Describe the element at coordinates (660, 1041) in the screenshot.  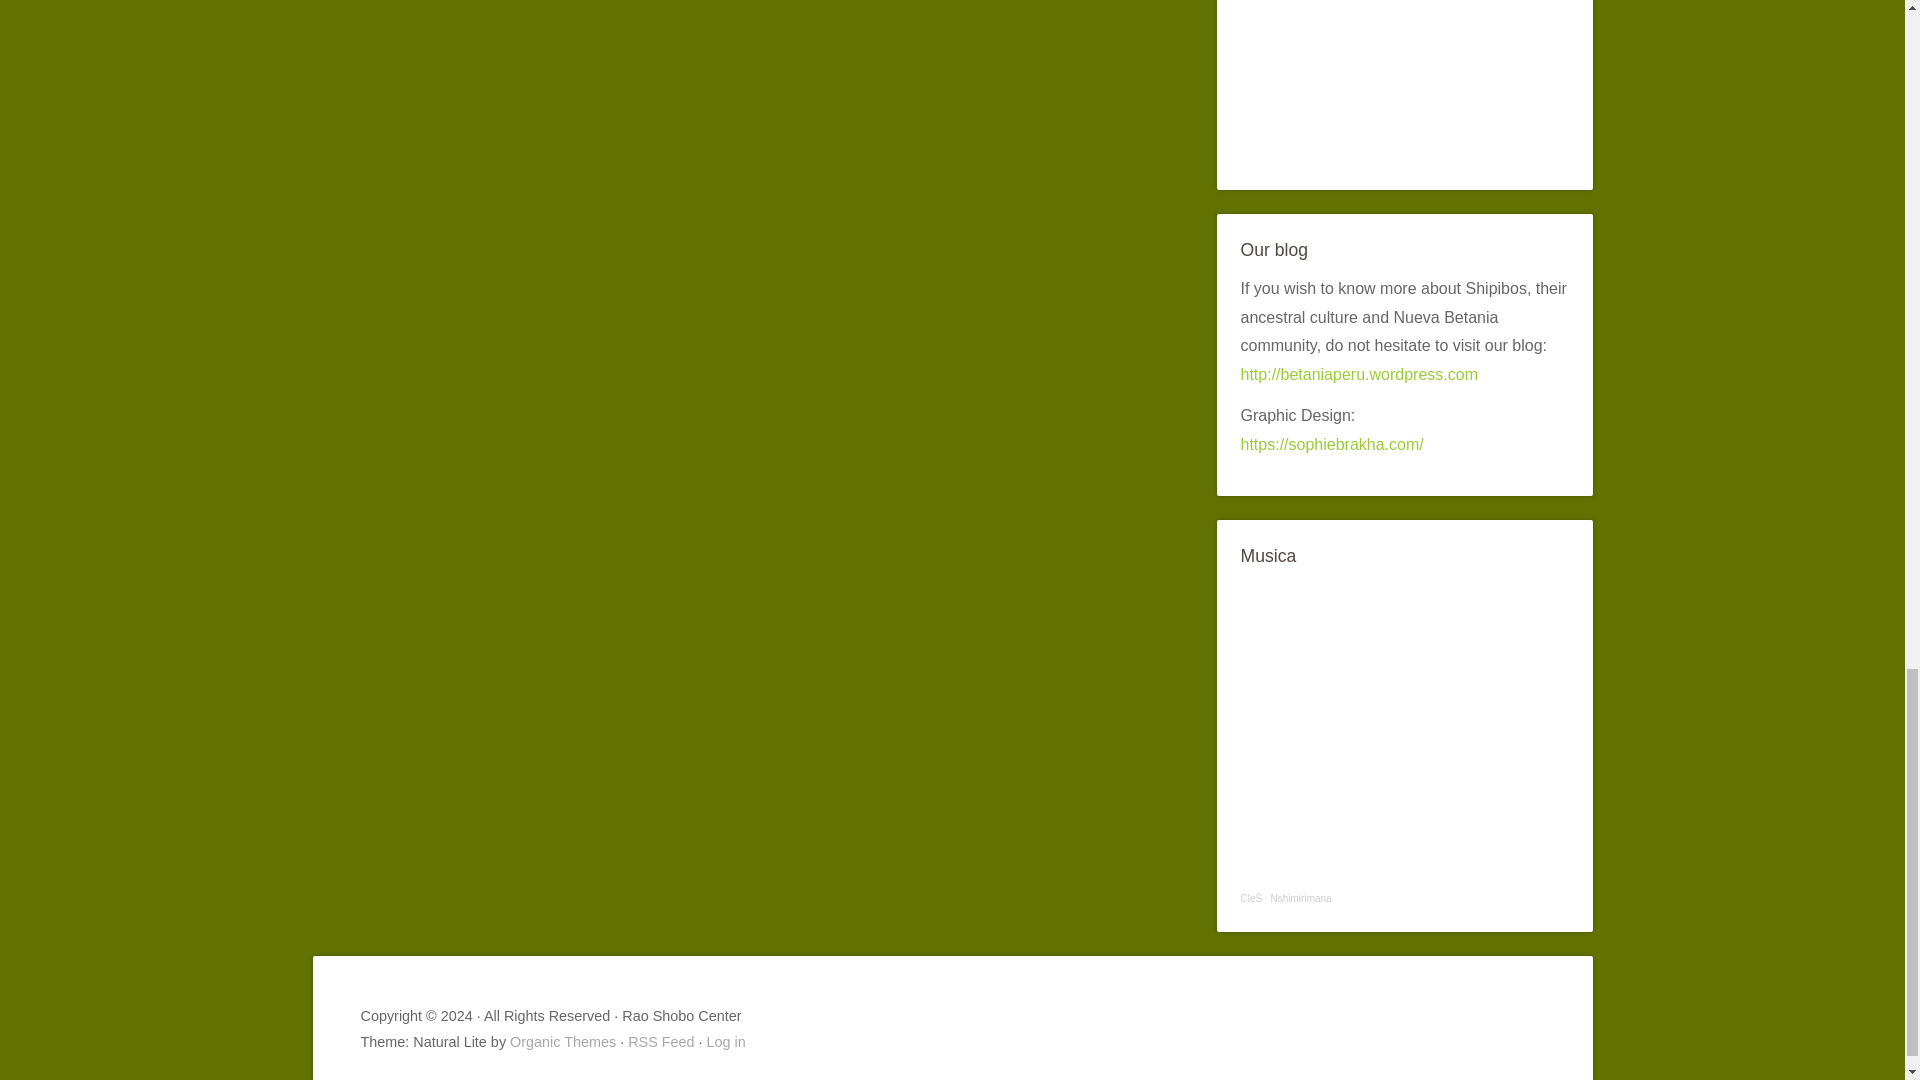
I see `RSS Feed` at that location.